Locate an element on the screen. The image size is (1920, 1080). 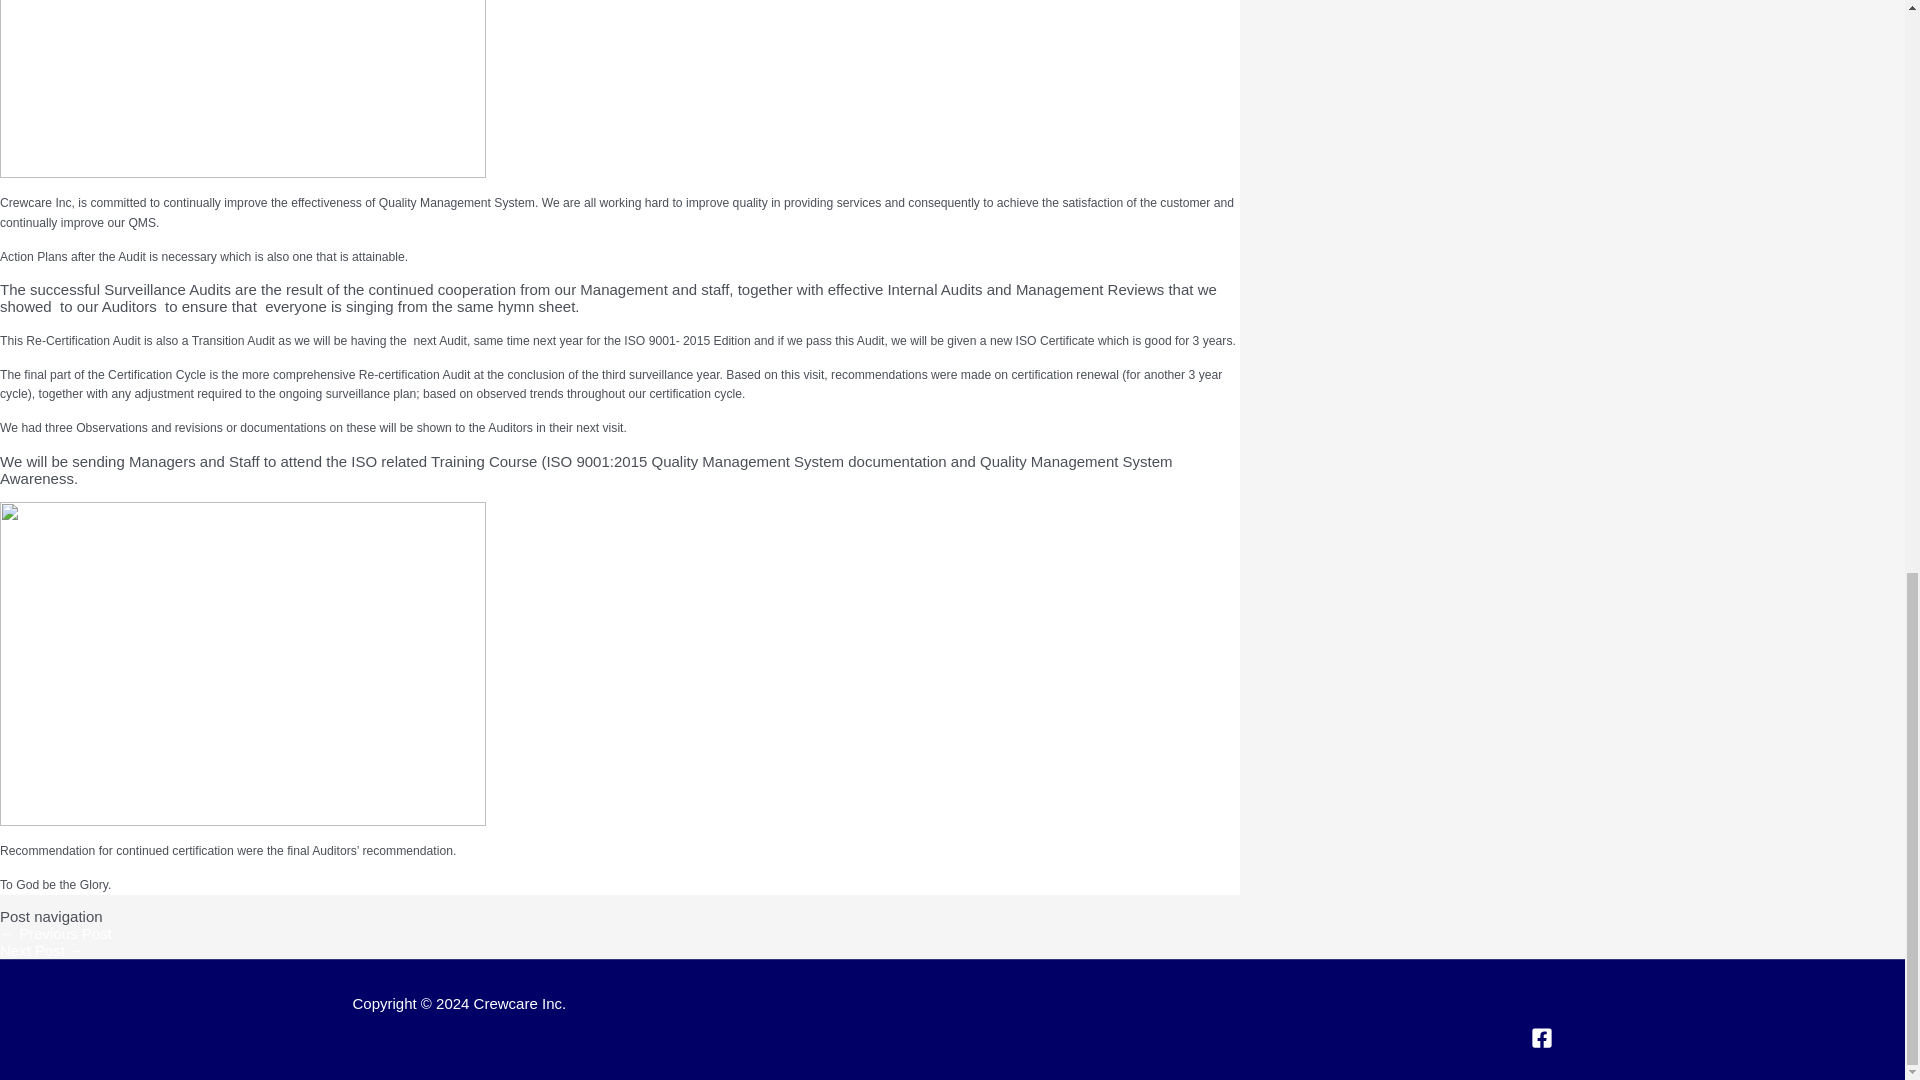
CREWCARE building's inauguration is located at coordinates (42, 950).